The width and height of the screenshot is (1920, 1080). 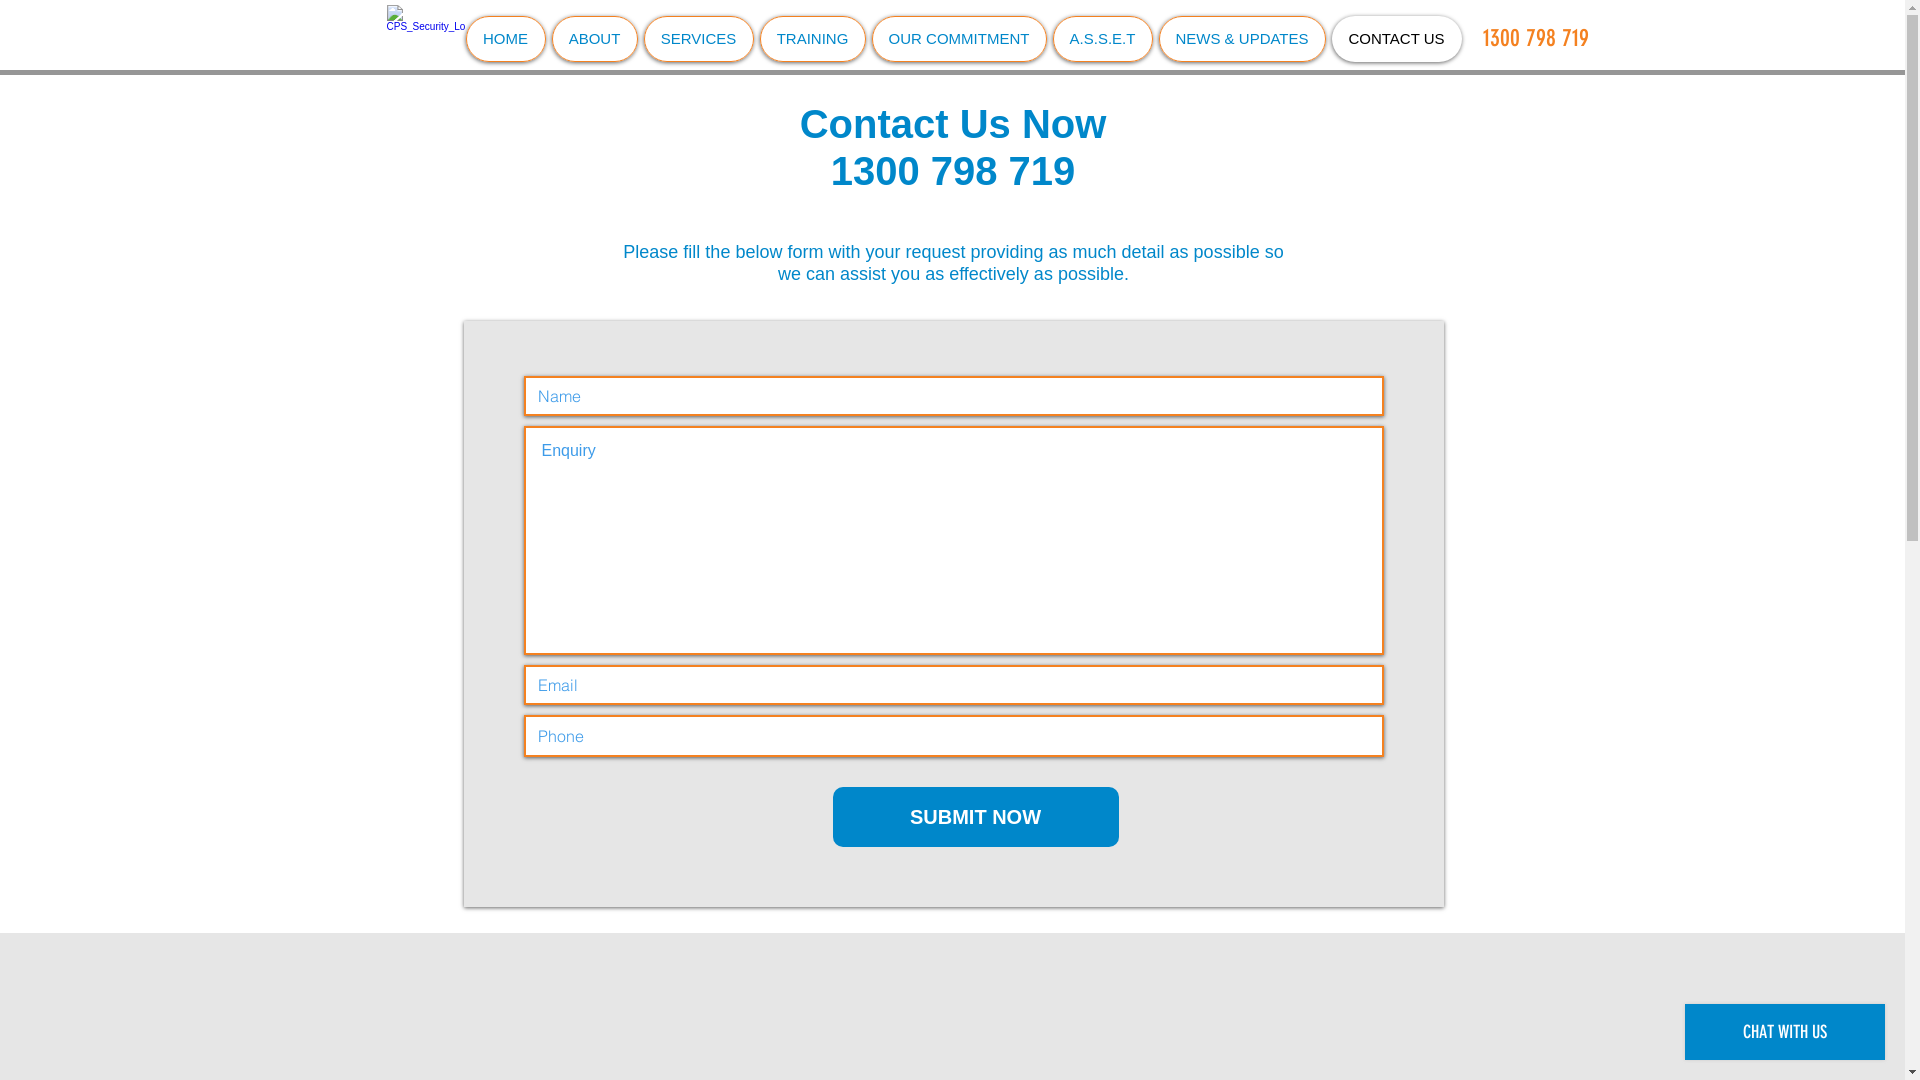 I want to click on TRAINING, so click(x=813, y=39).